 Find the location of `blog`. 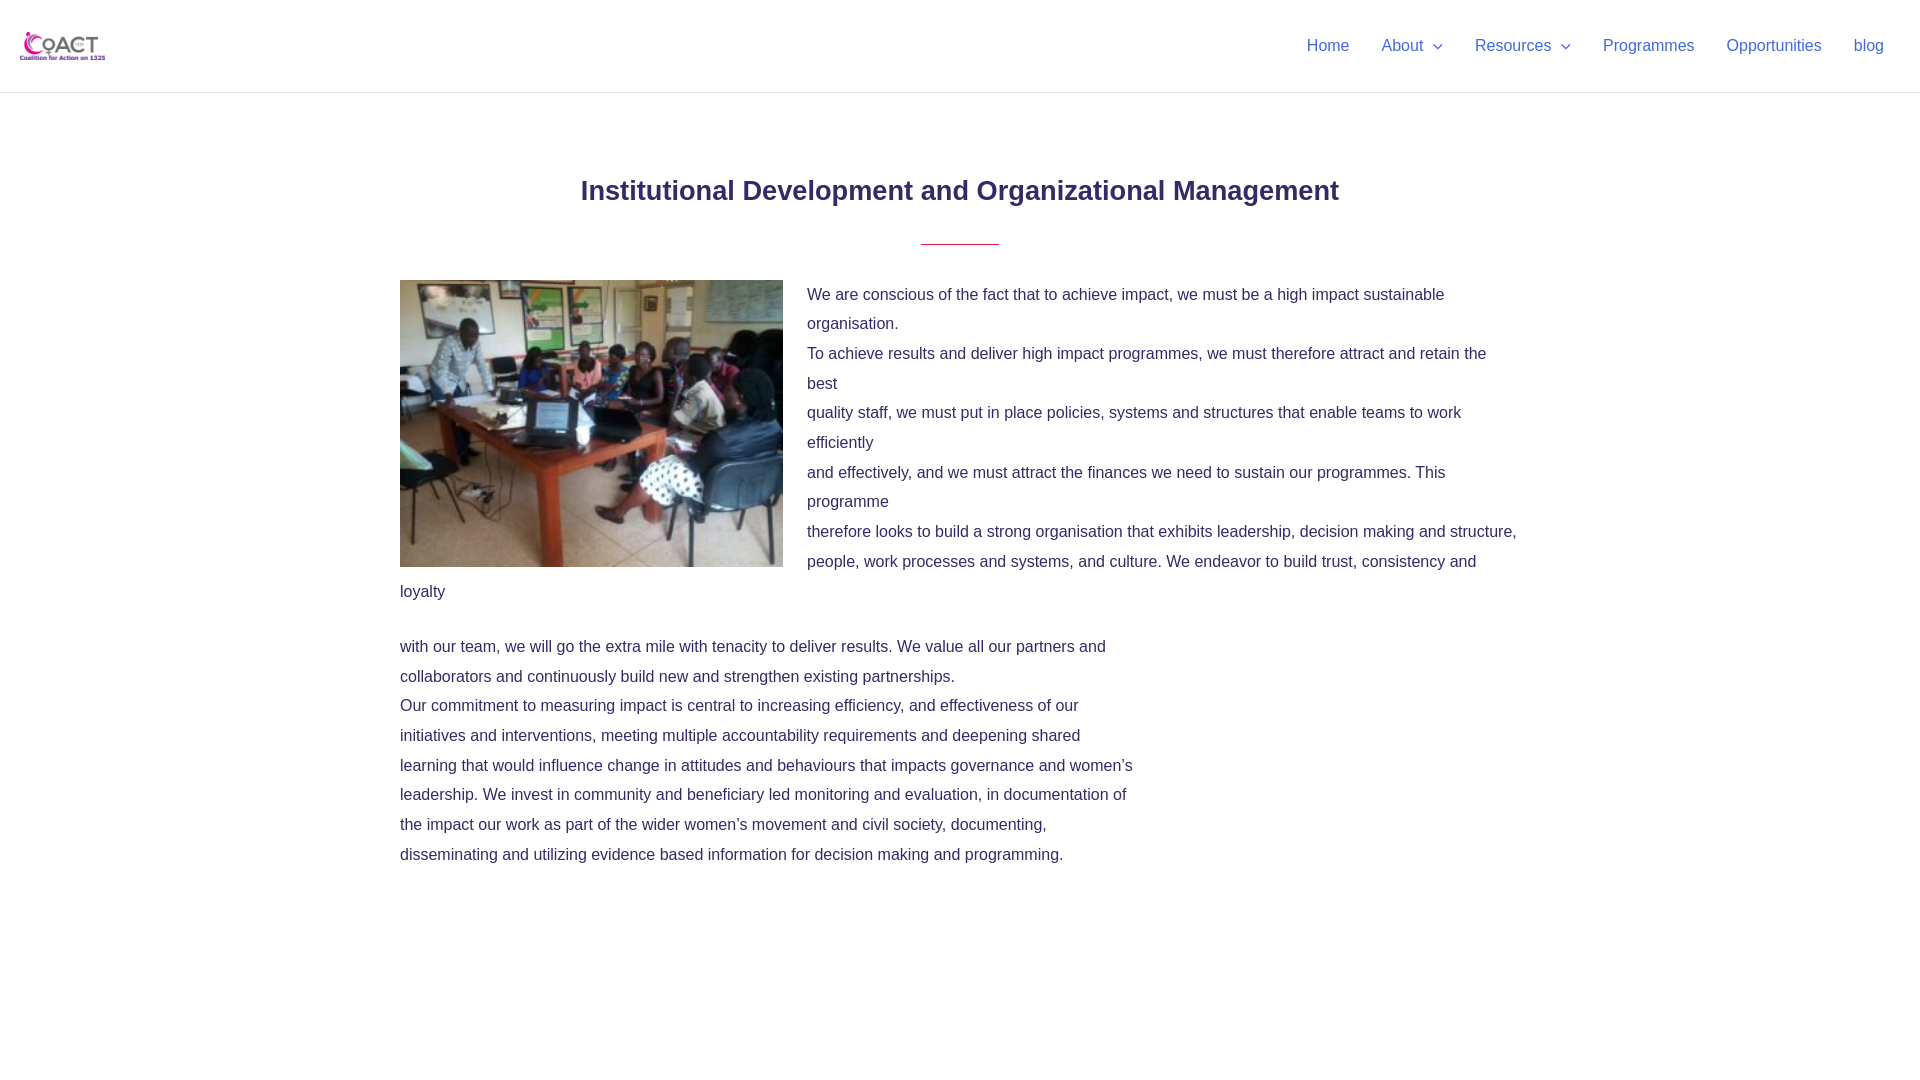

blog is located at coordinates (1868, 46).